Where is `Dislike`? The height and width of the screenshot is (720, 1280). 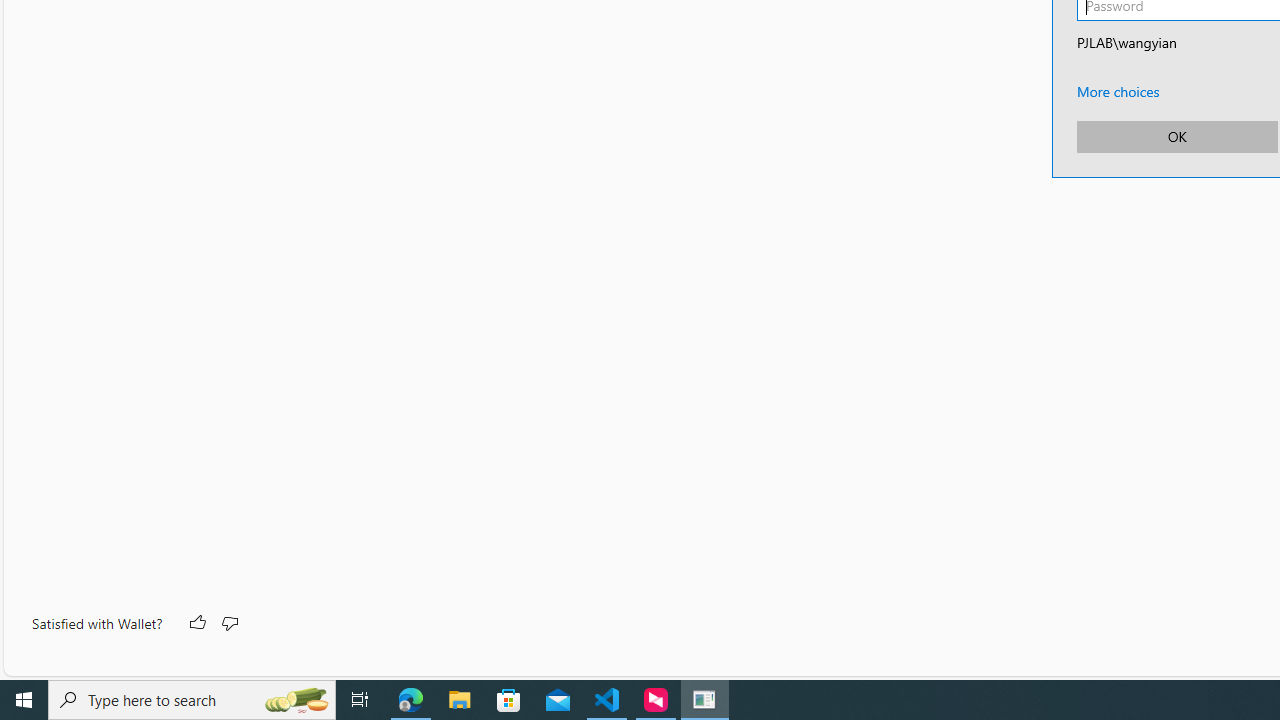 Dislike is located at coordinates (228, 624).